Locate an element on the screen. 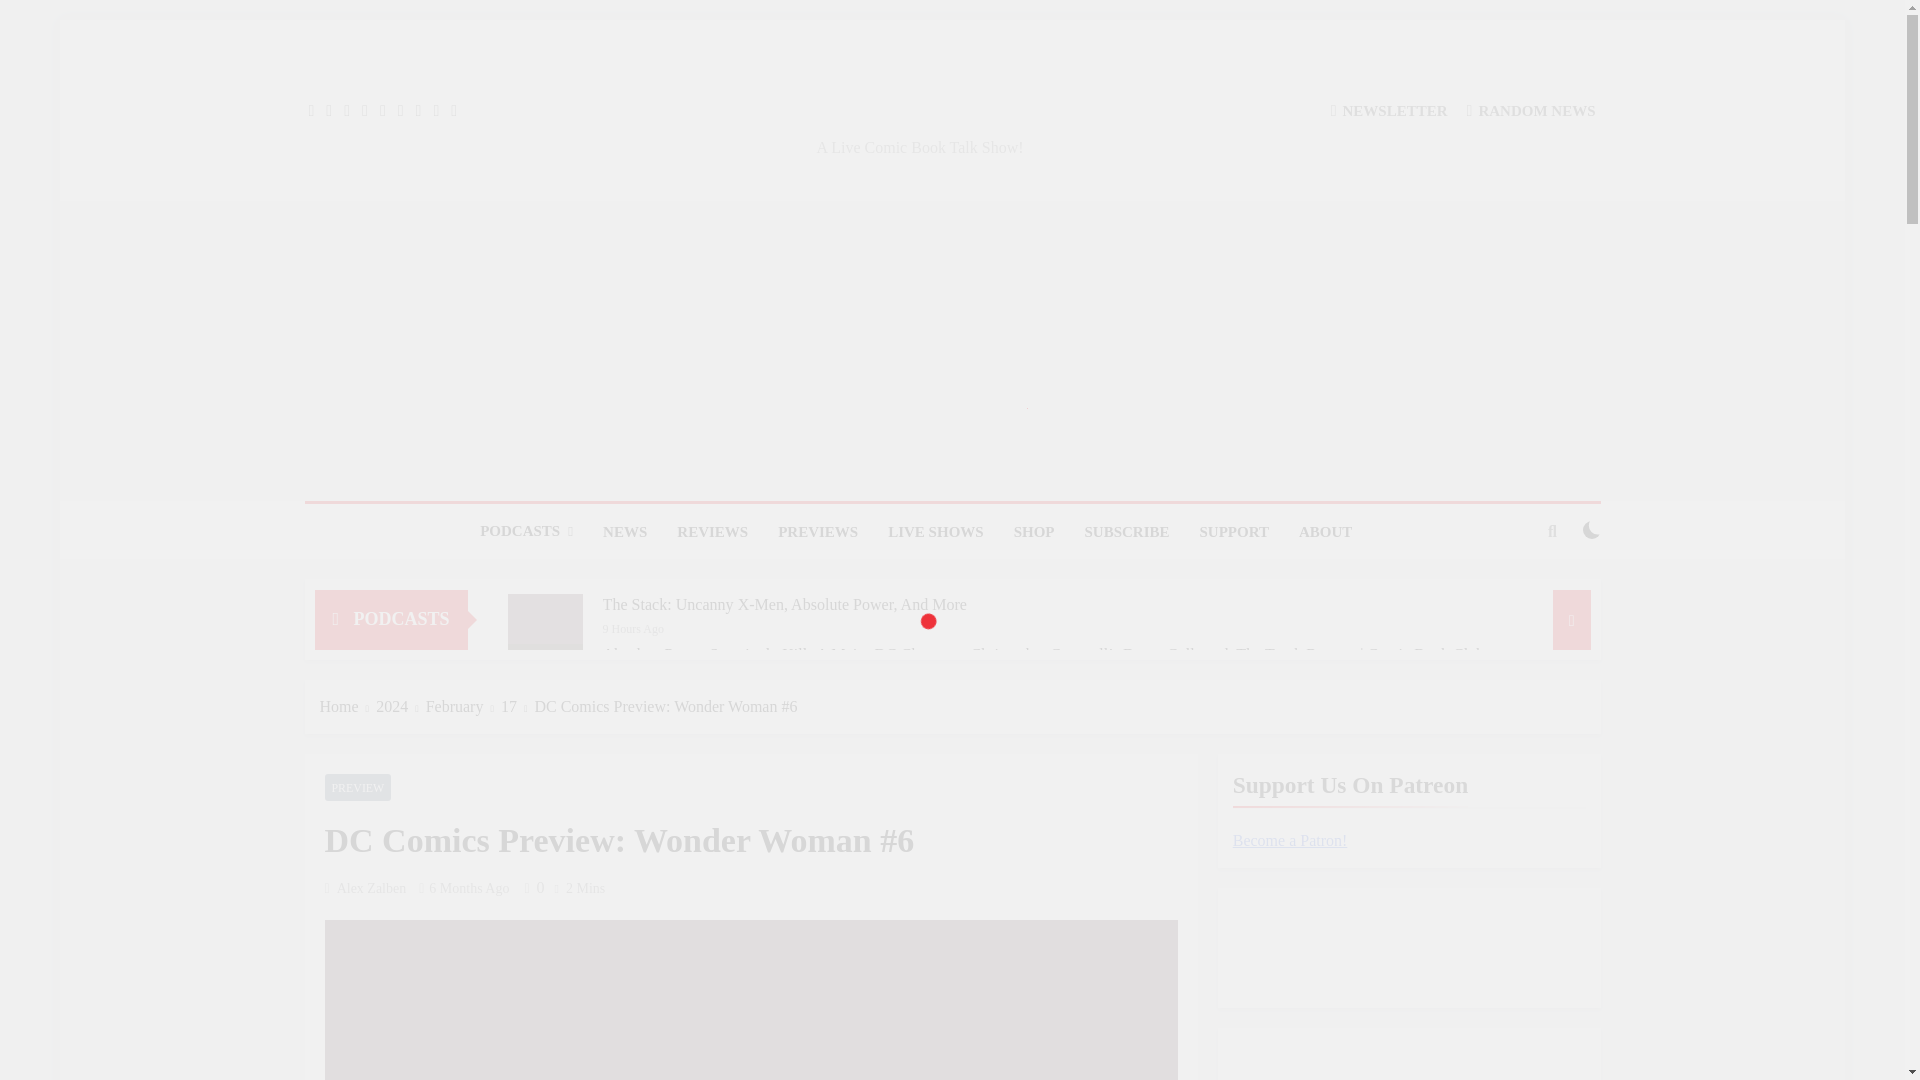 The height and width of the screenshot is (1080, 1920). REVIEWS is located at coordinates (712, 531).